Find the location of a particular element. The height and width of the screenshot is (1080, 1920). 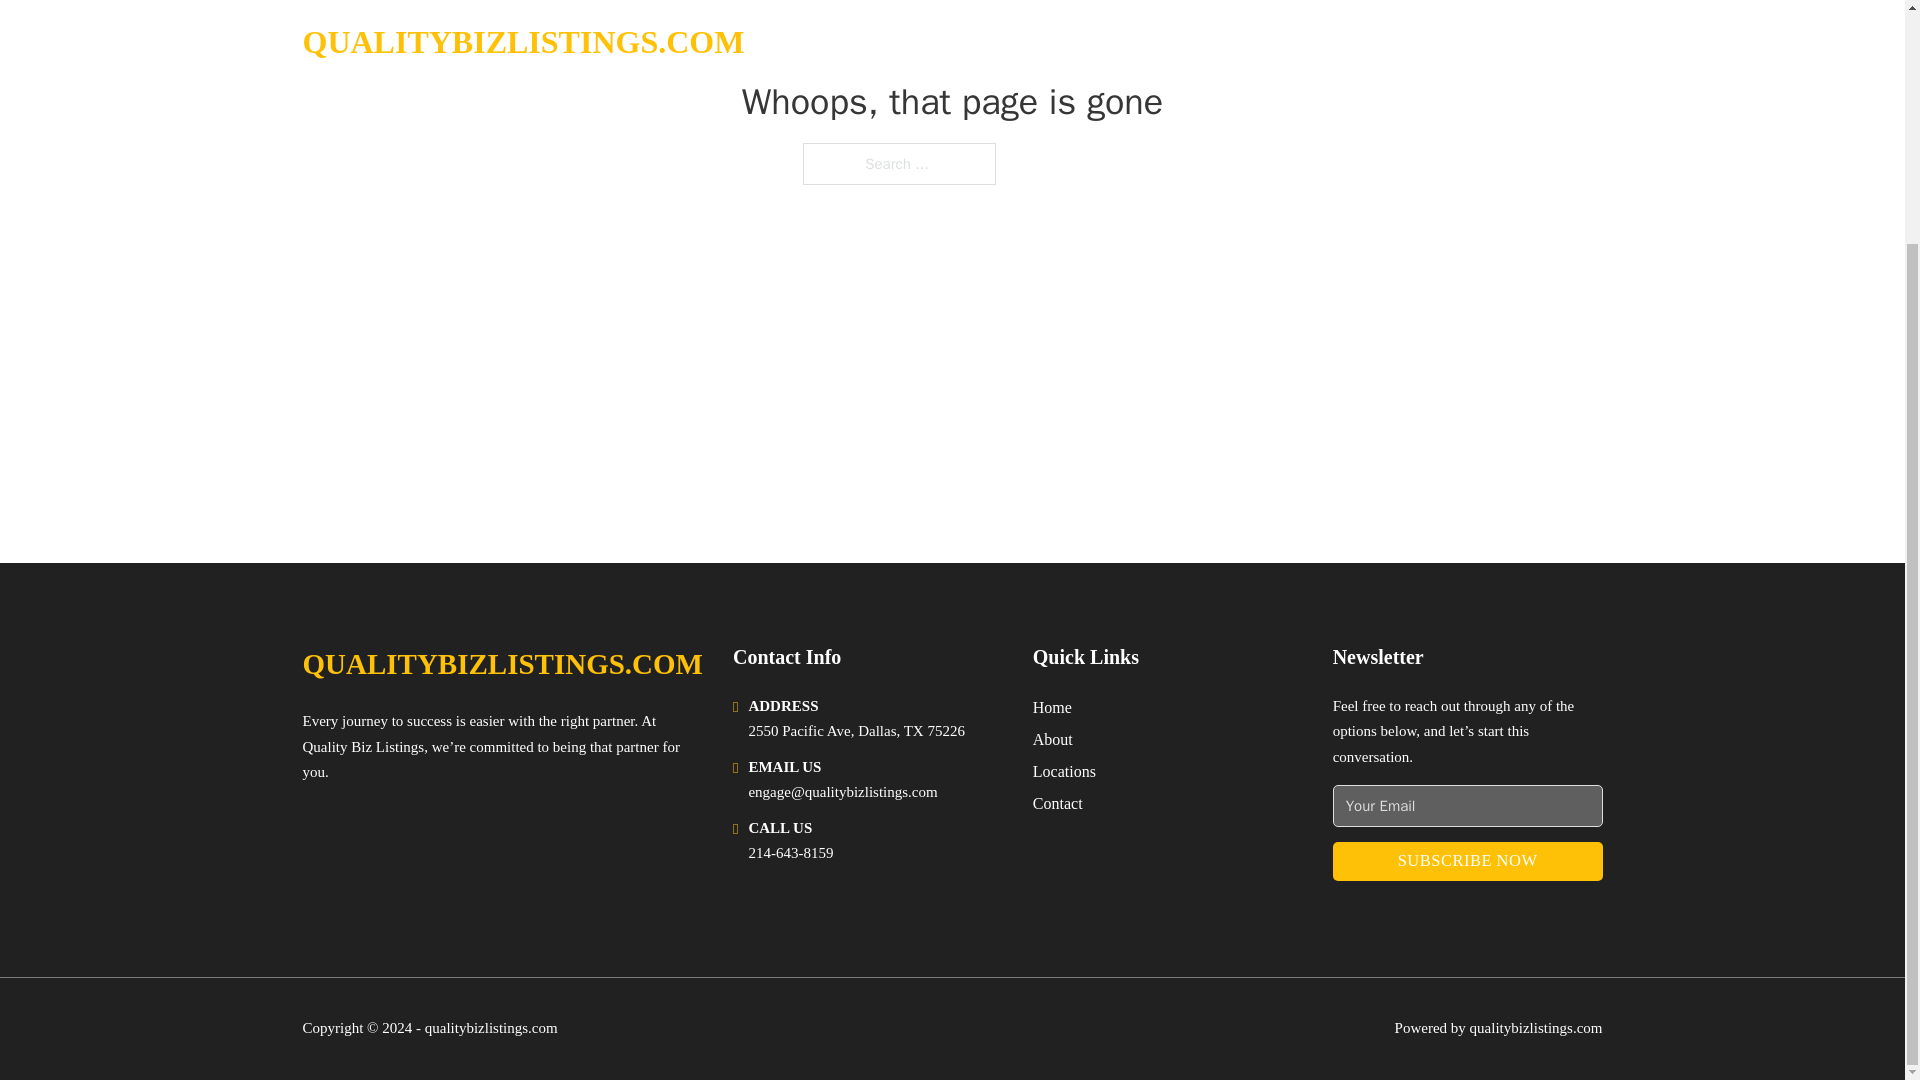

214-643-8159 is located at coordinates (790, 852).